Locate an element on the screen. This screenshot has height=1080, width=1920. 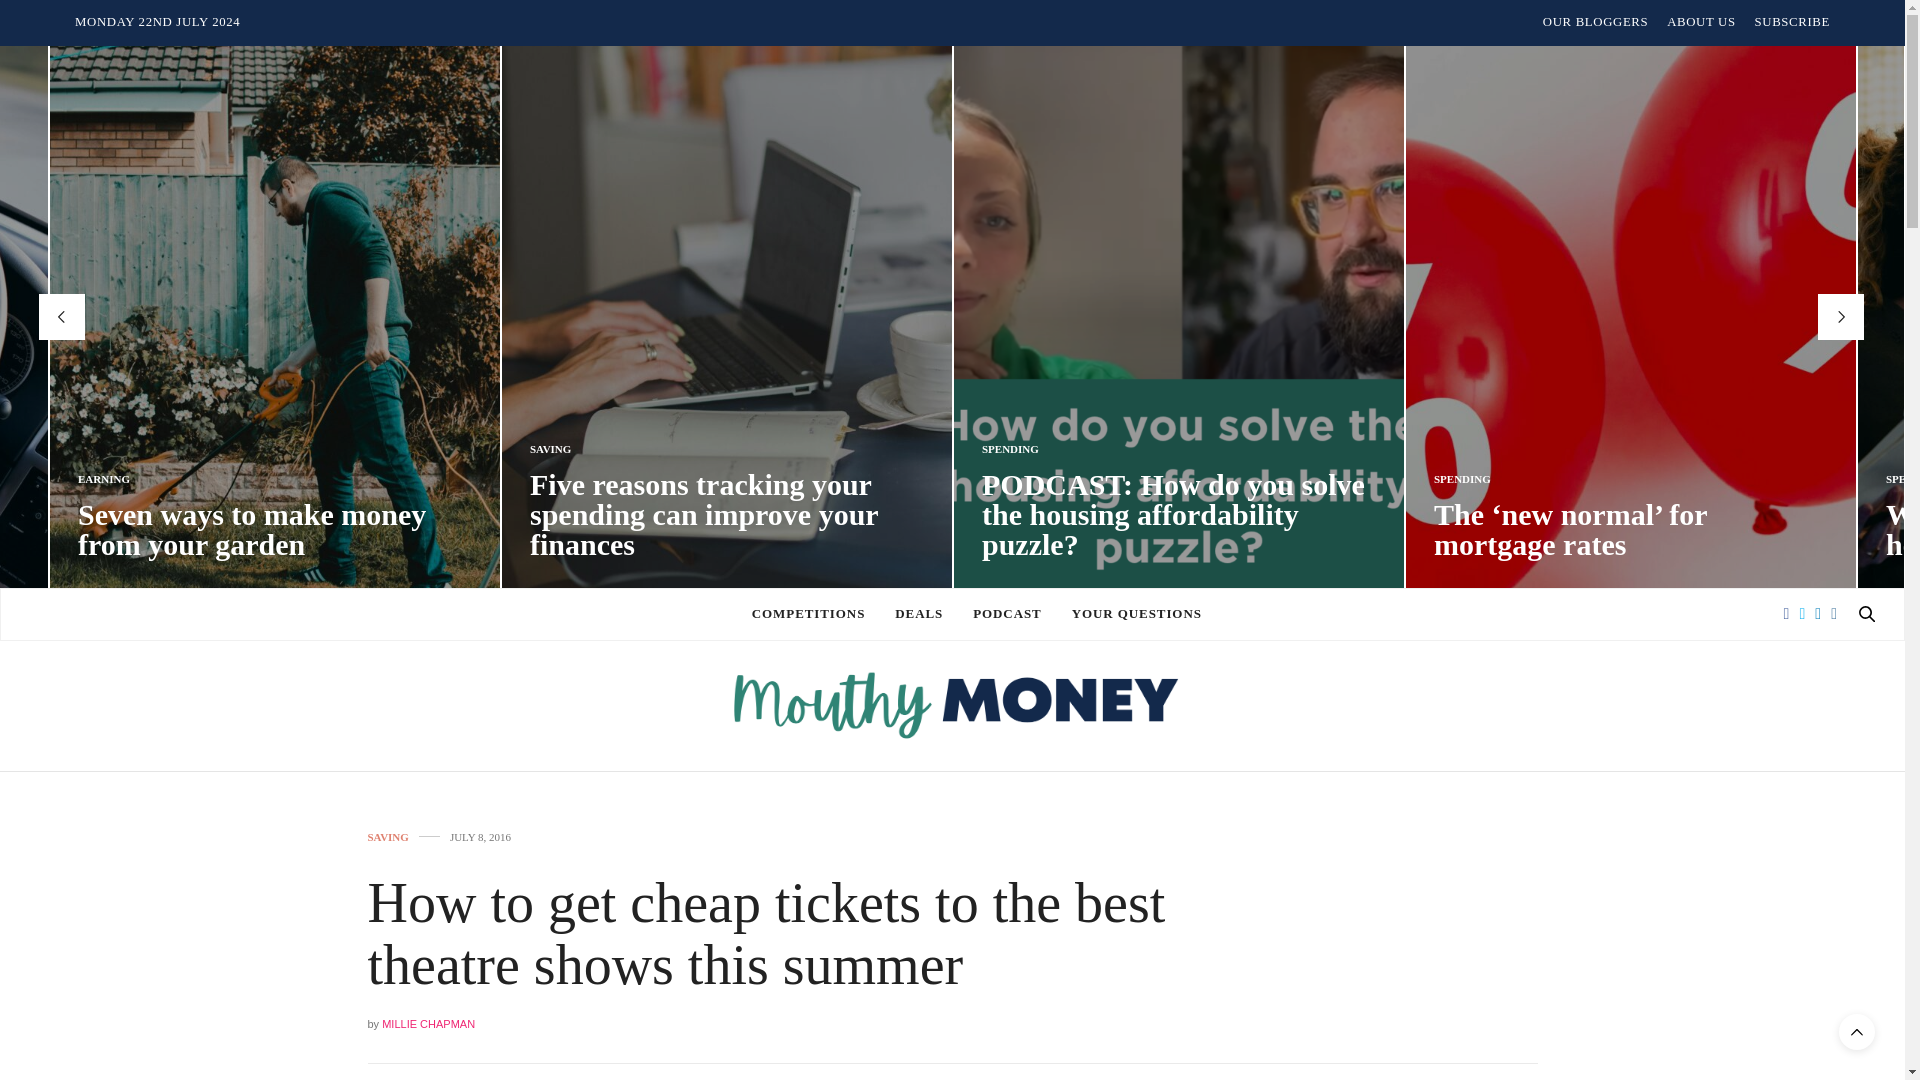
SUBSCRIBE is located at coordinates (1792, 22).